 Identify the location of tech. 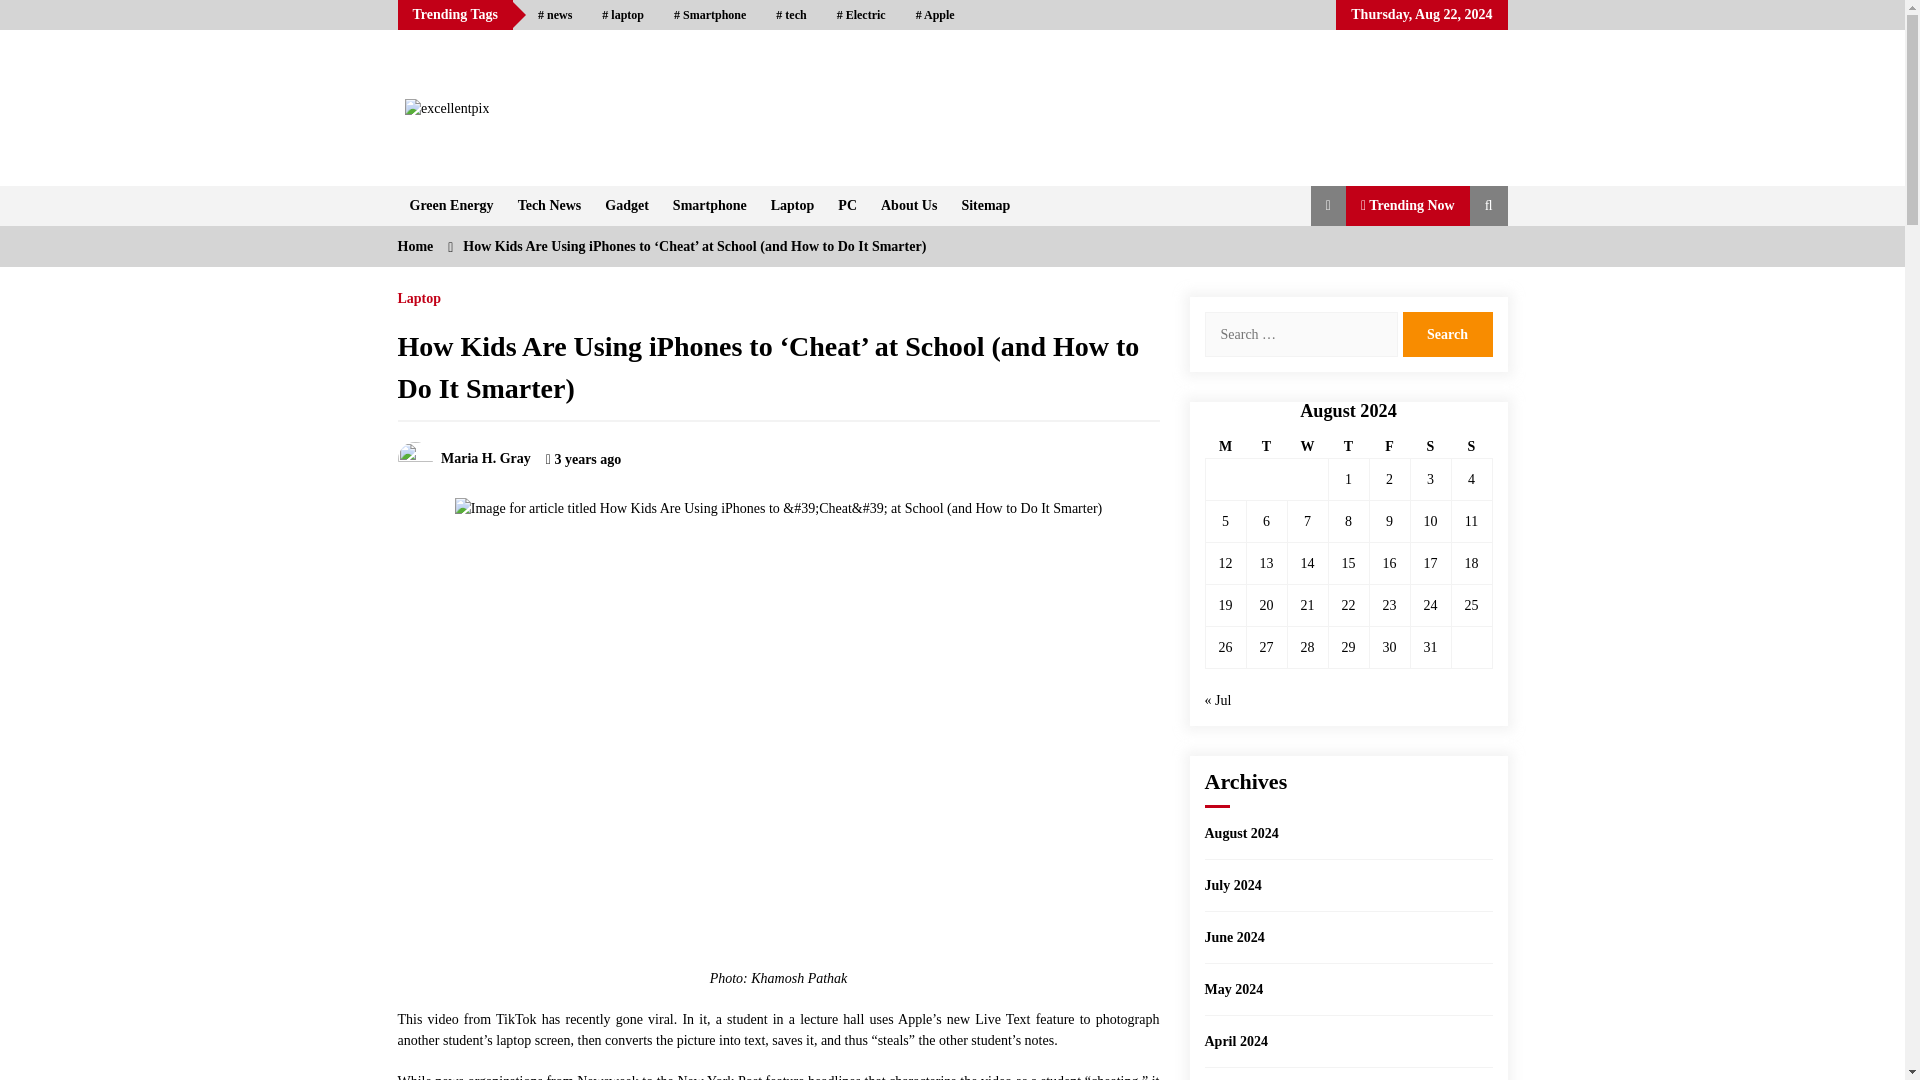
(790, 15).